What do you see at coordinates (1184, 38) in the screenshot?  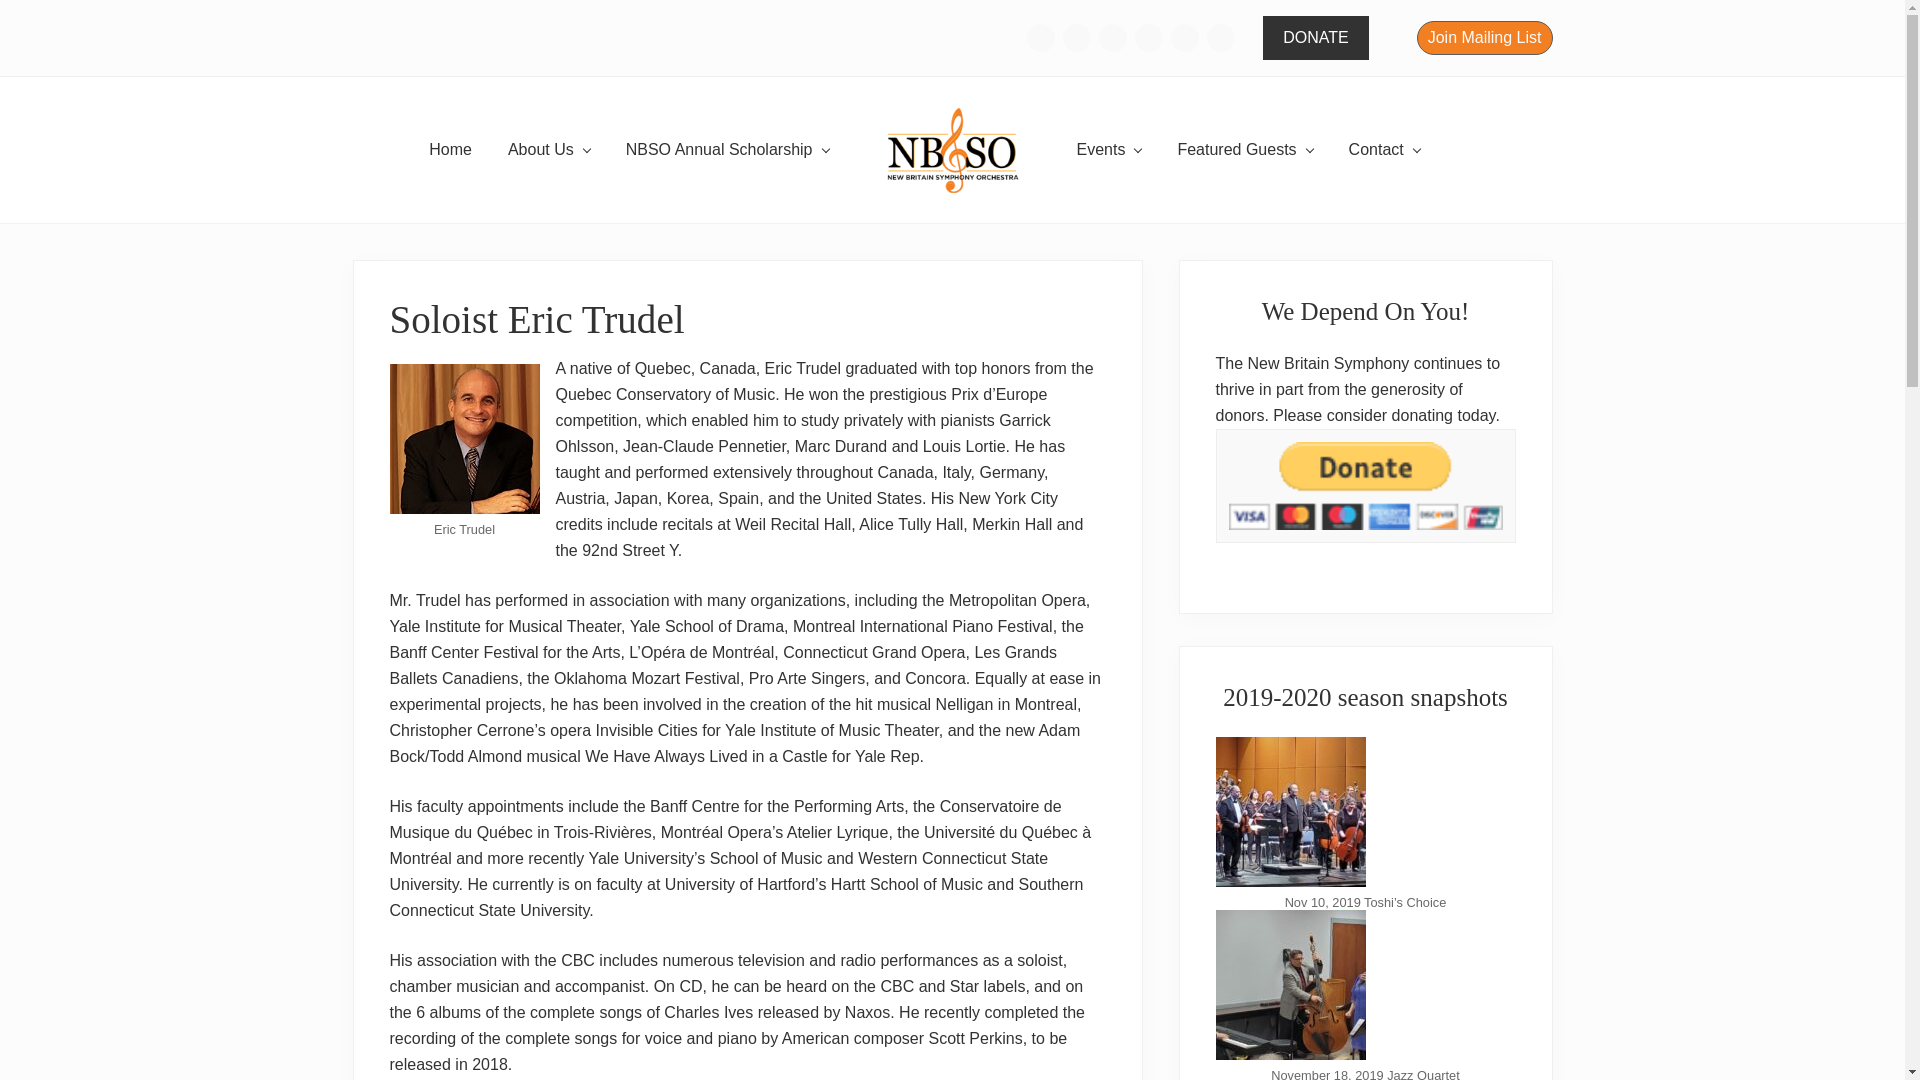 I see `Twitter` at bounding box center [1184, 38].